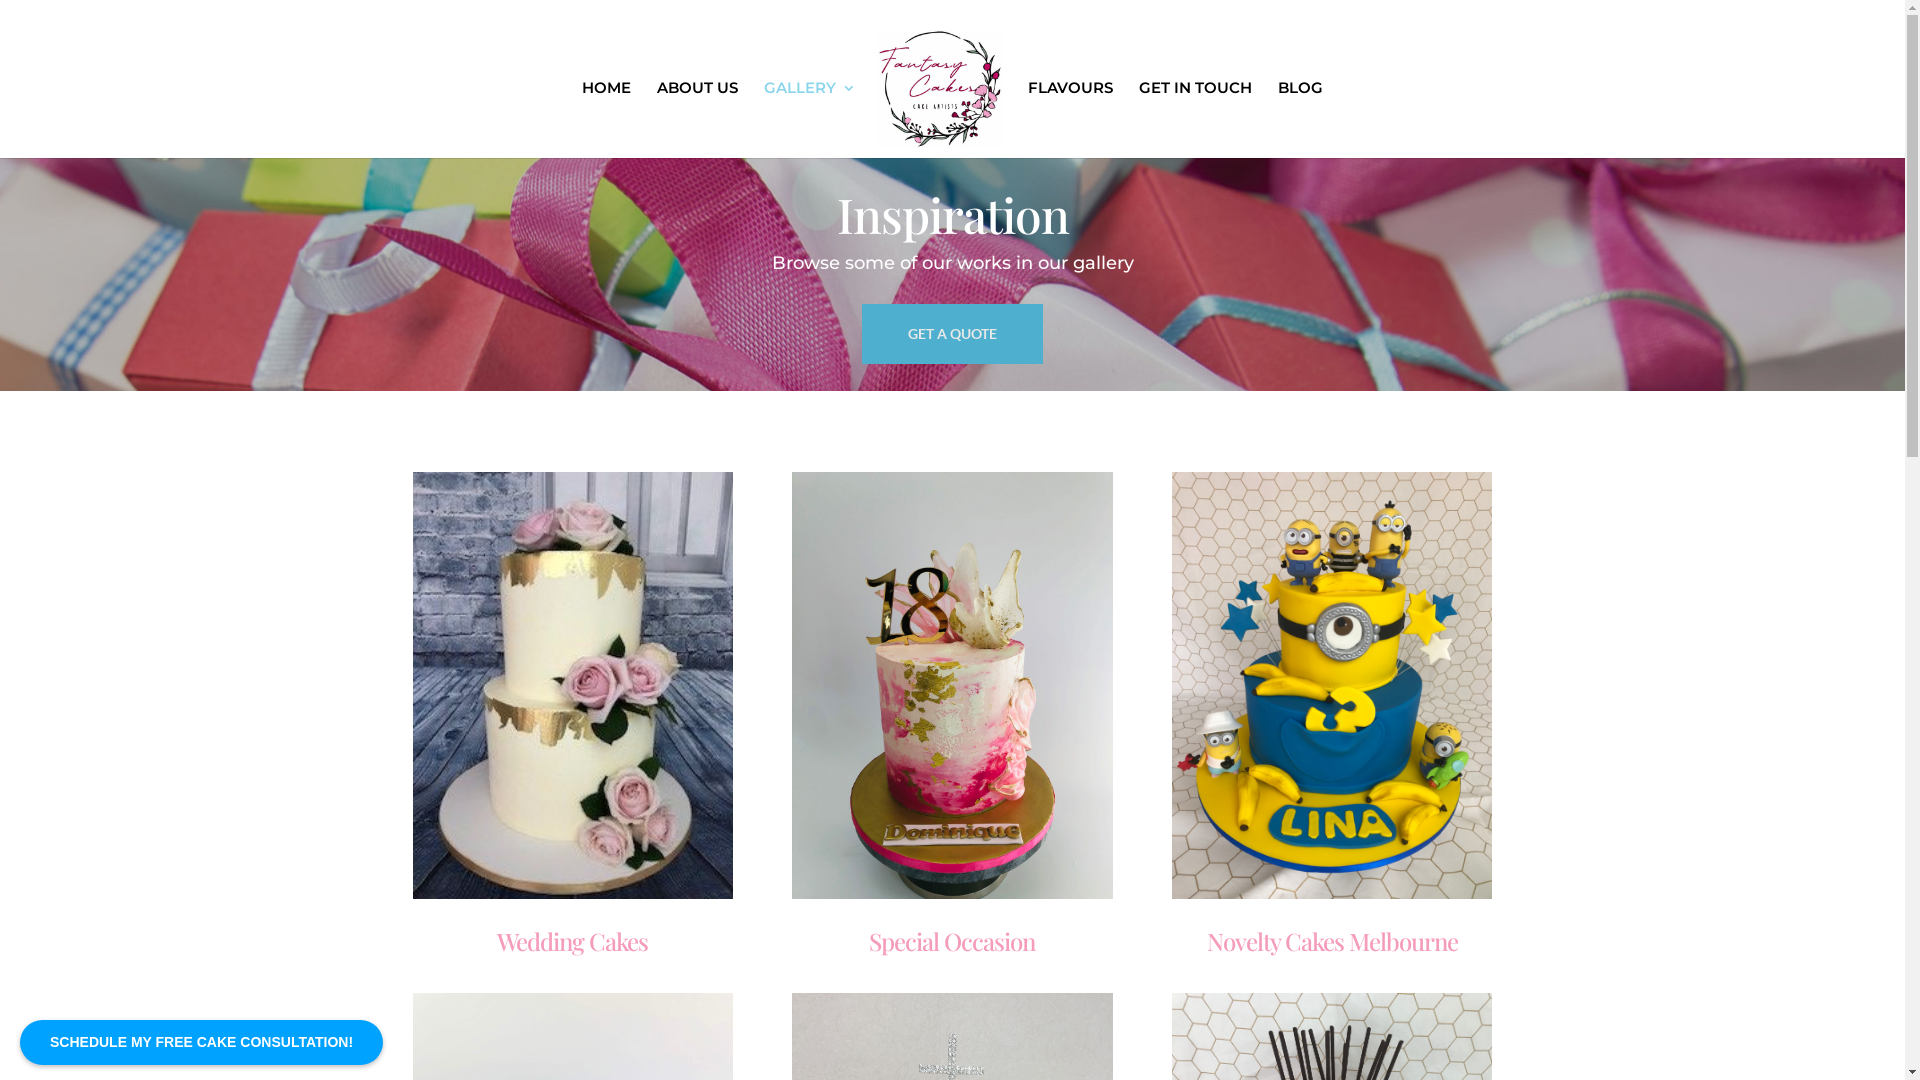 The width and height of the screenshot is (1920, 1080). What do you see at coordinates (606, 120) in the screenshot?
I see `HOME` at bounding box center [606, 120].